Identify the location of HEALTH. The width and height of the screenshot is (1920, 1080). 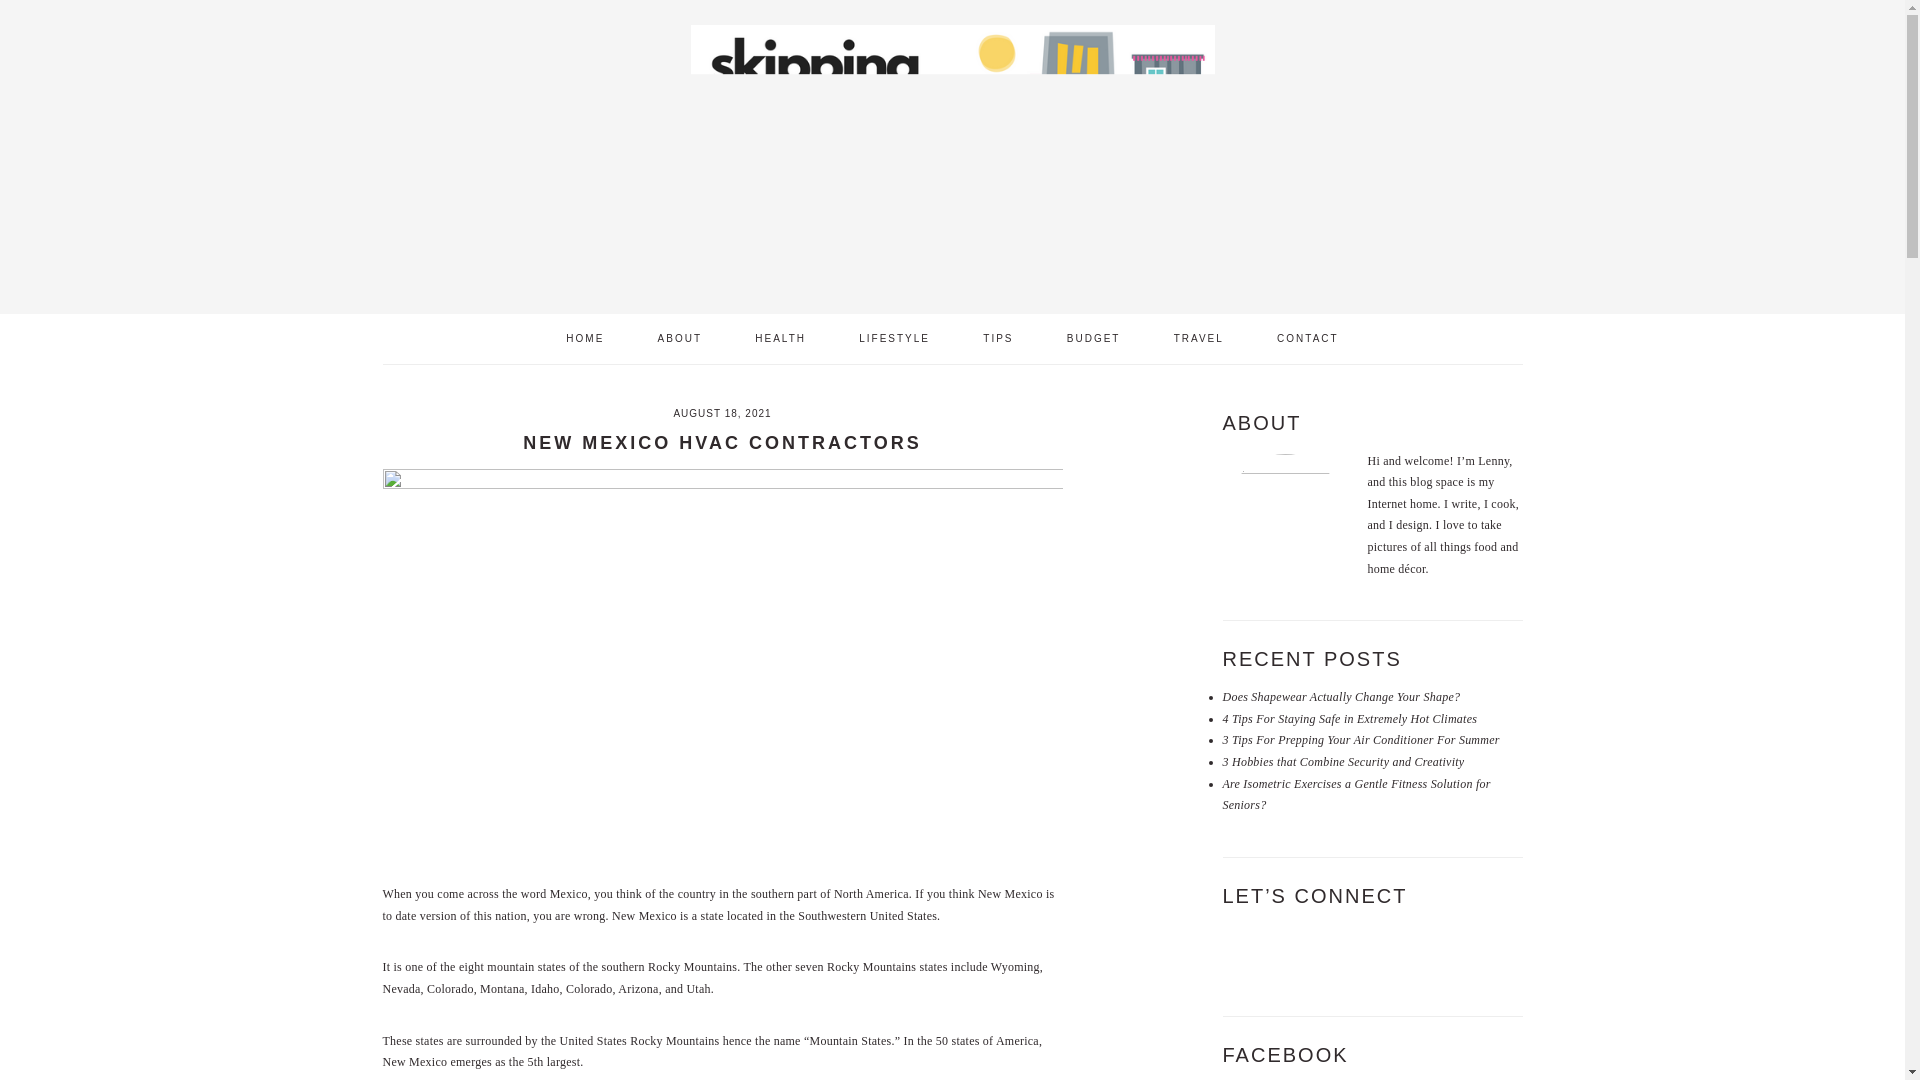
(780, 338).